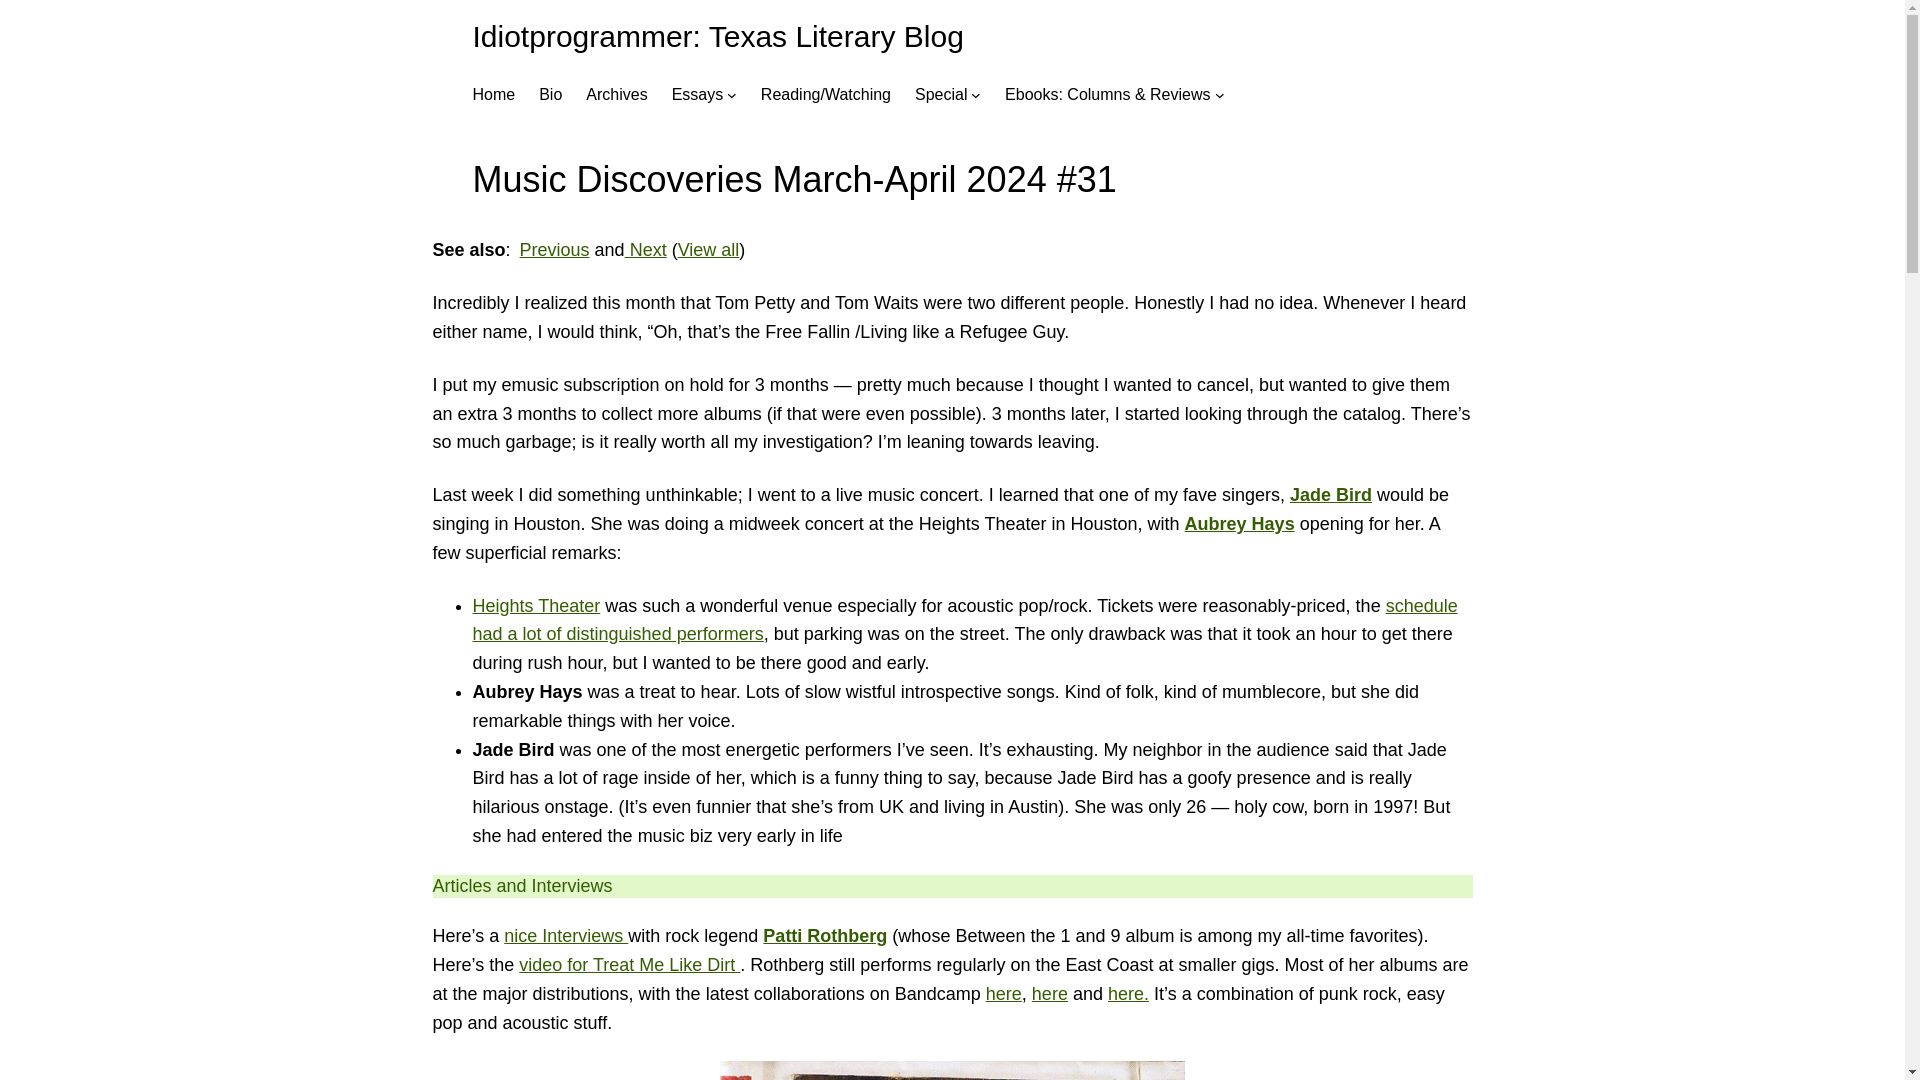  Describe the element at coordinates (1128, 994) in the screenshot. I see `here.` at that location.